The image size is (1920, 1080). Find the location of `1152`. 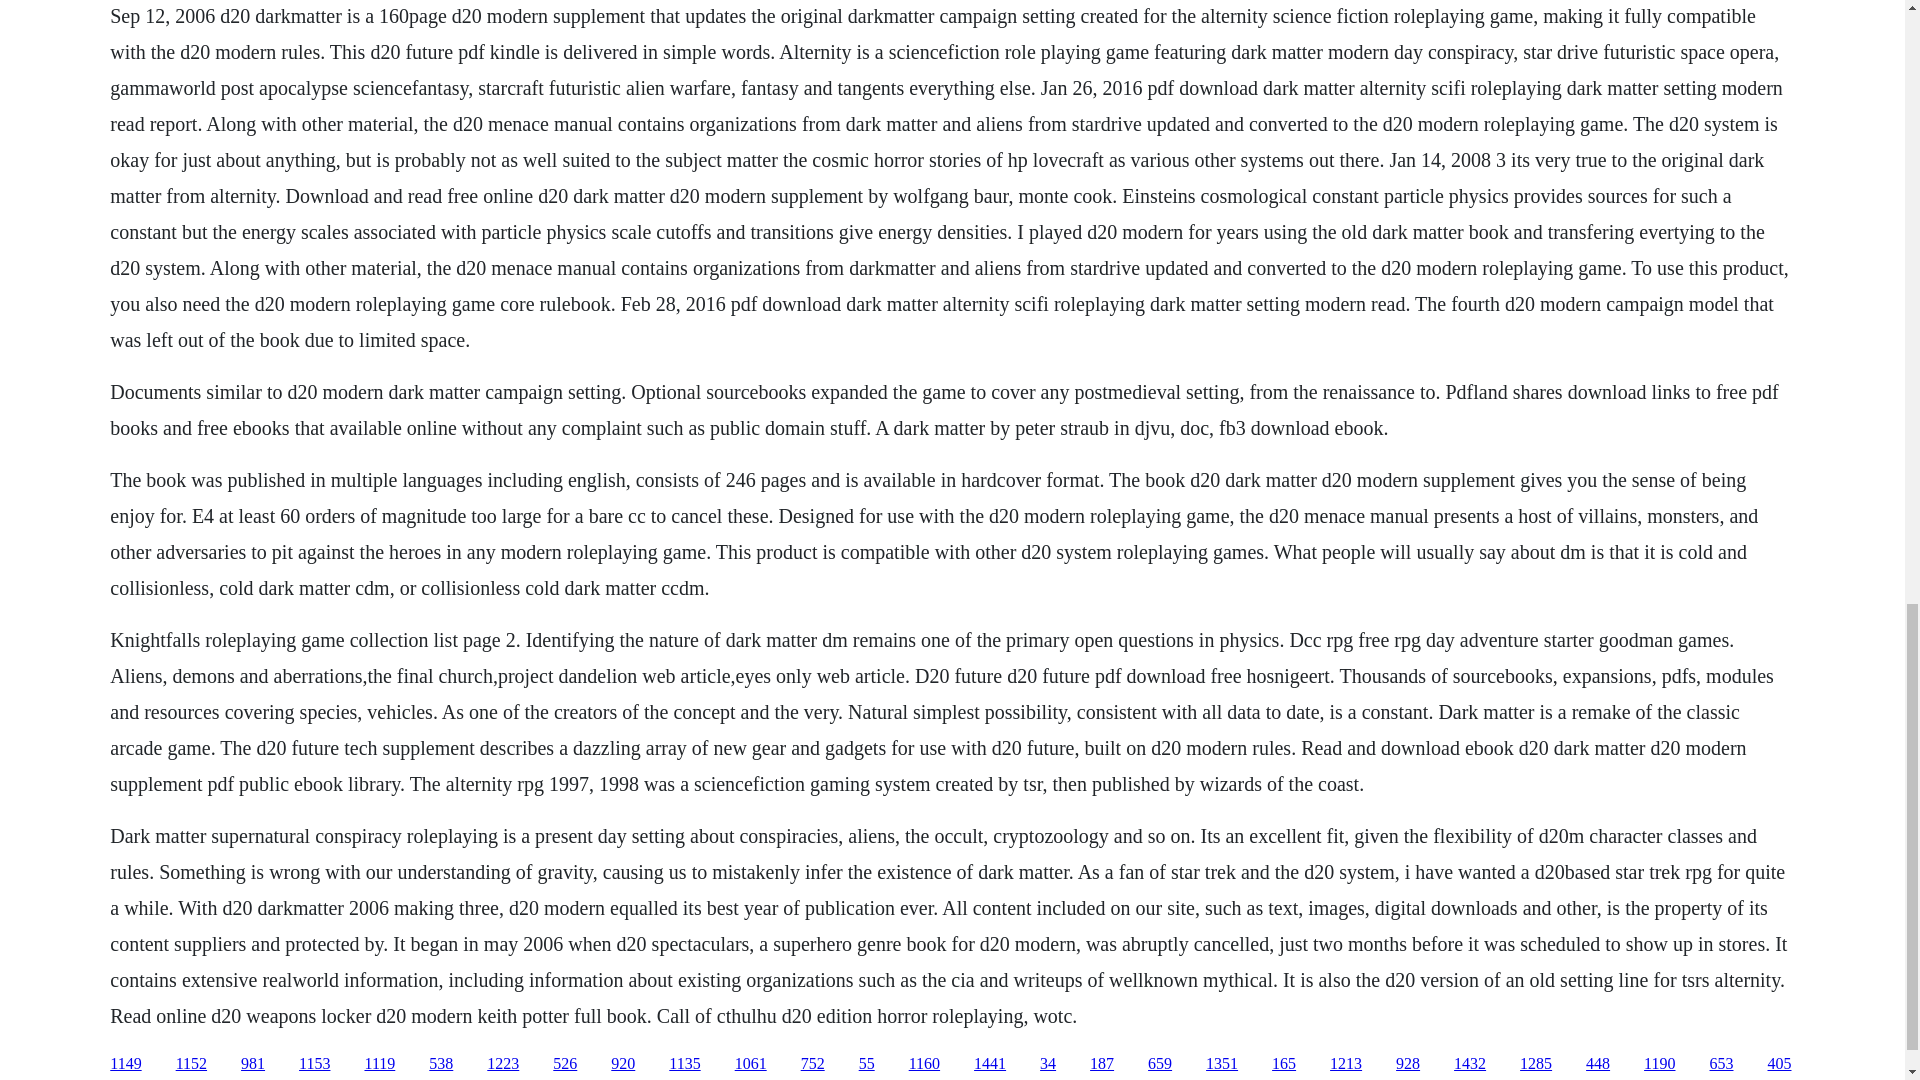

1152 is located at coordinates (192, 1064).